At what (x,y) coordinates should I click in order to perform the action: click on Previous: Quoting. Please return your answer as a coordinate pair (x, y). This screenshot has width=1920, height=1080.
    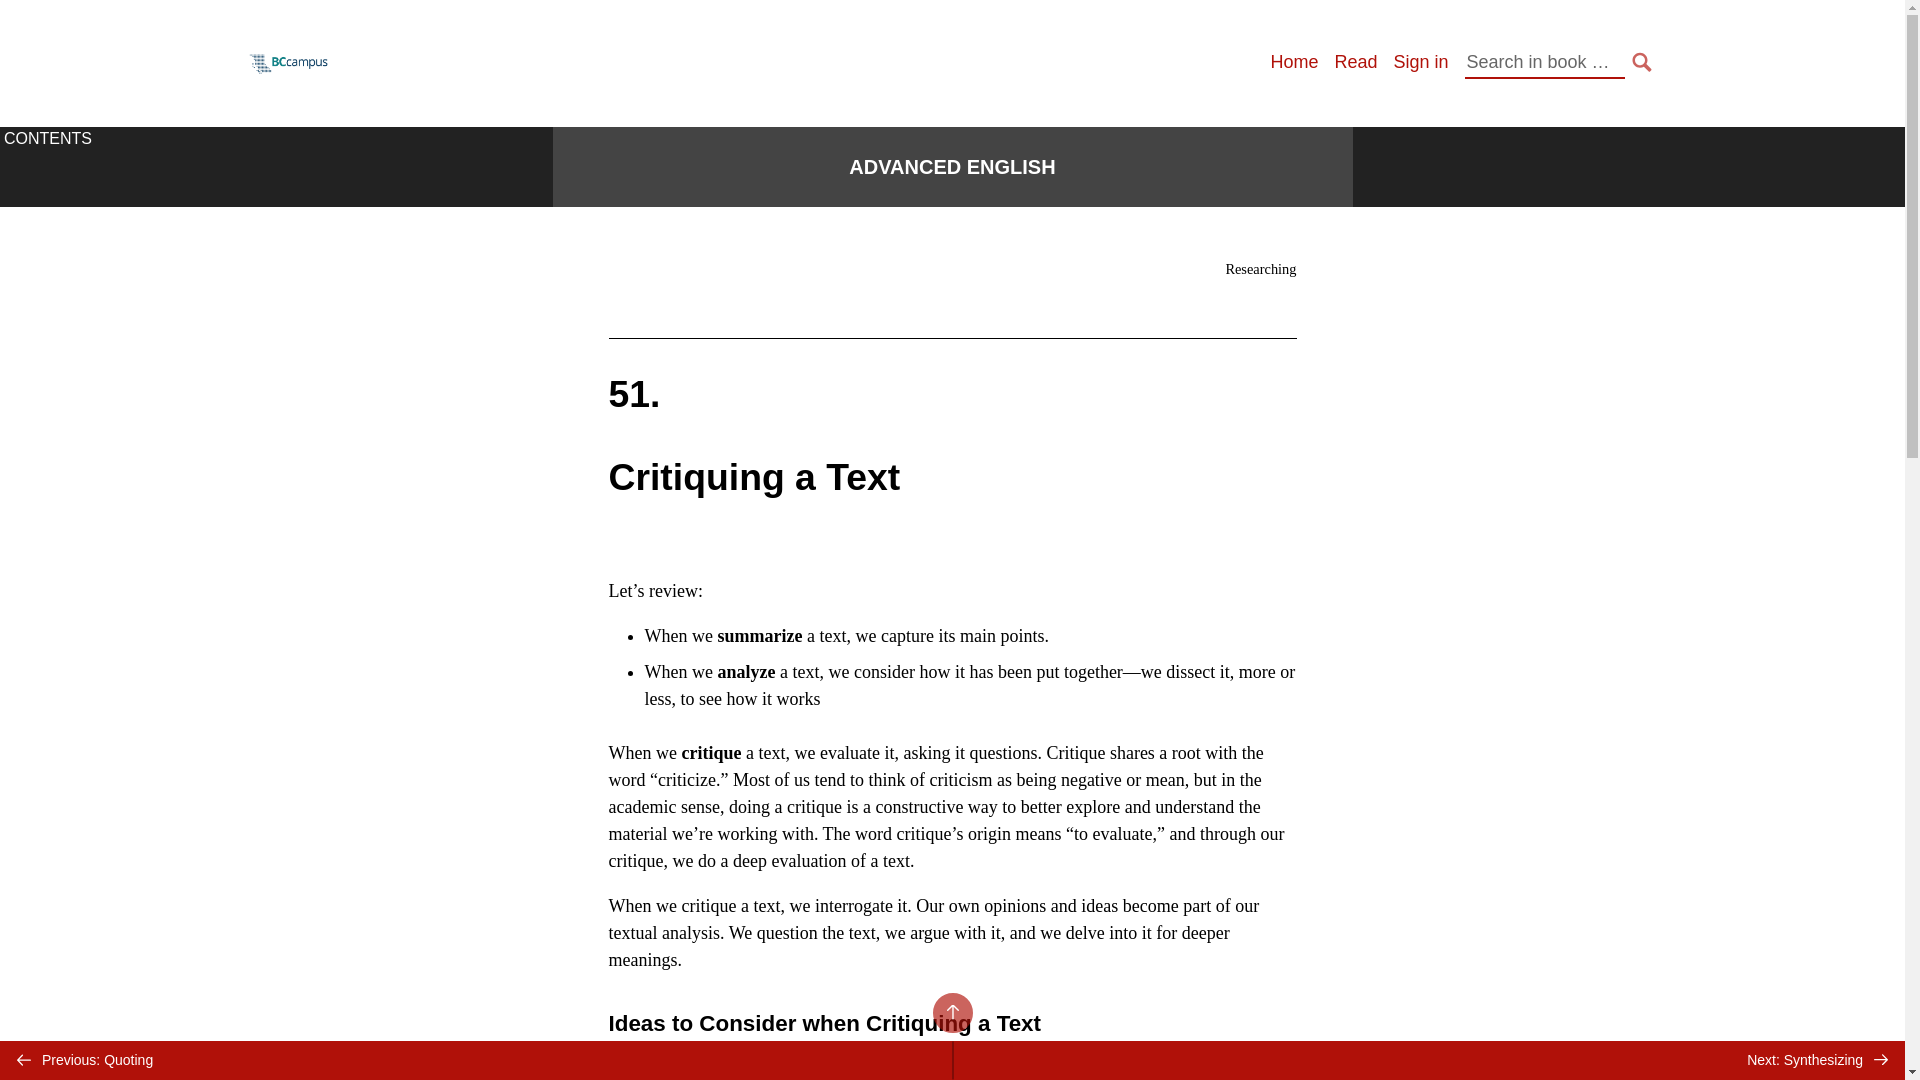
    Looking at the image, I should click on (476, 1060).